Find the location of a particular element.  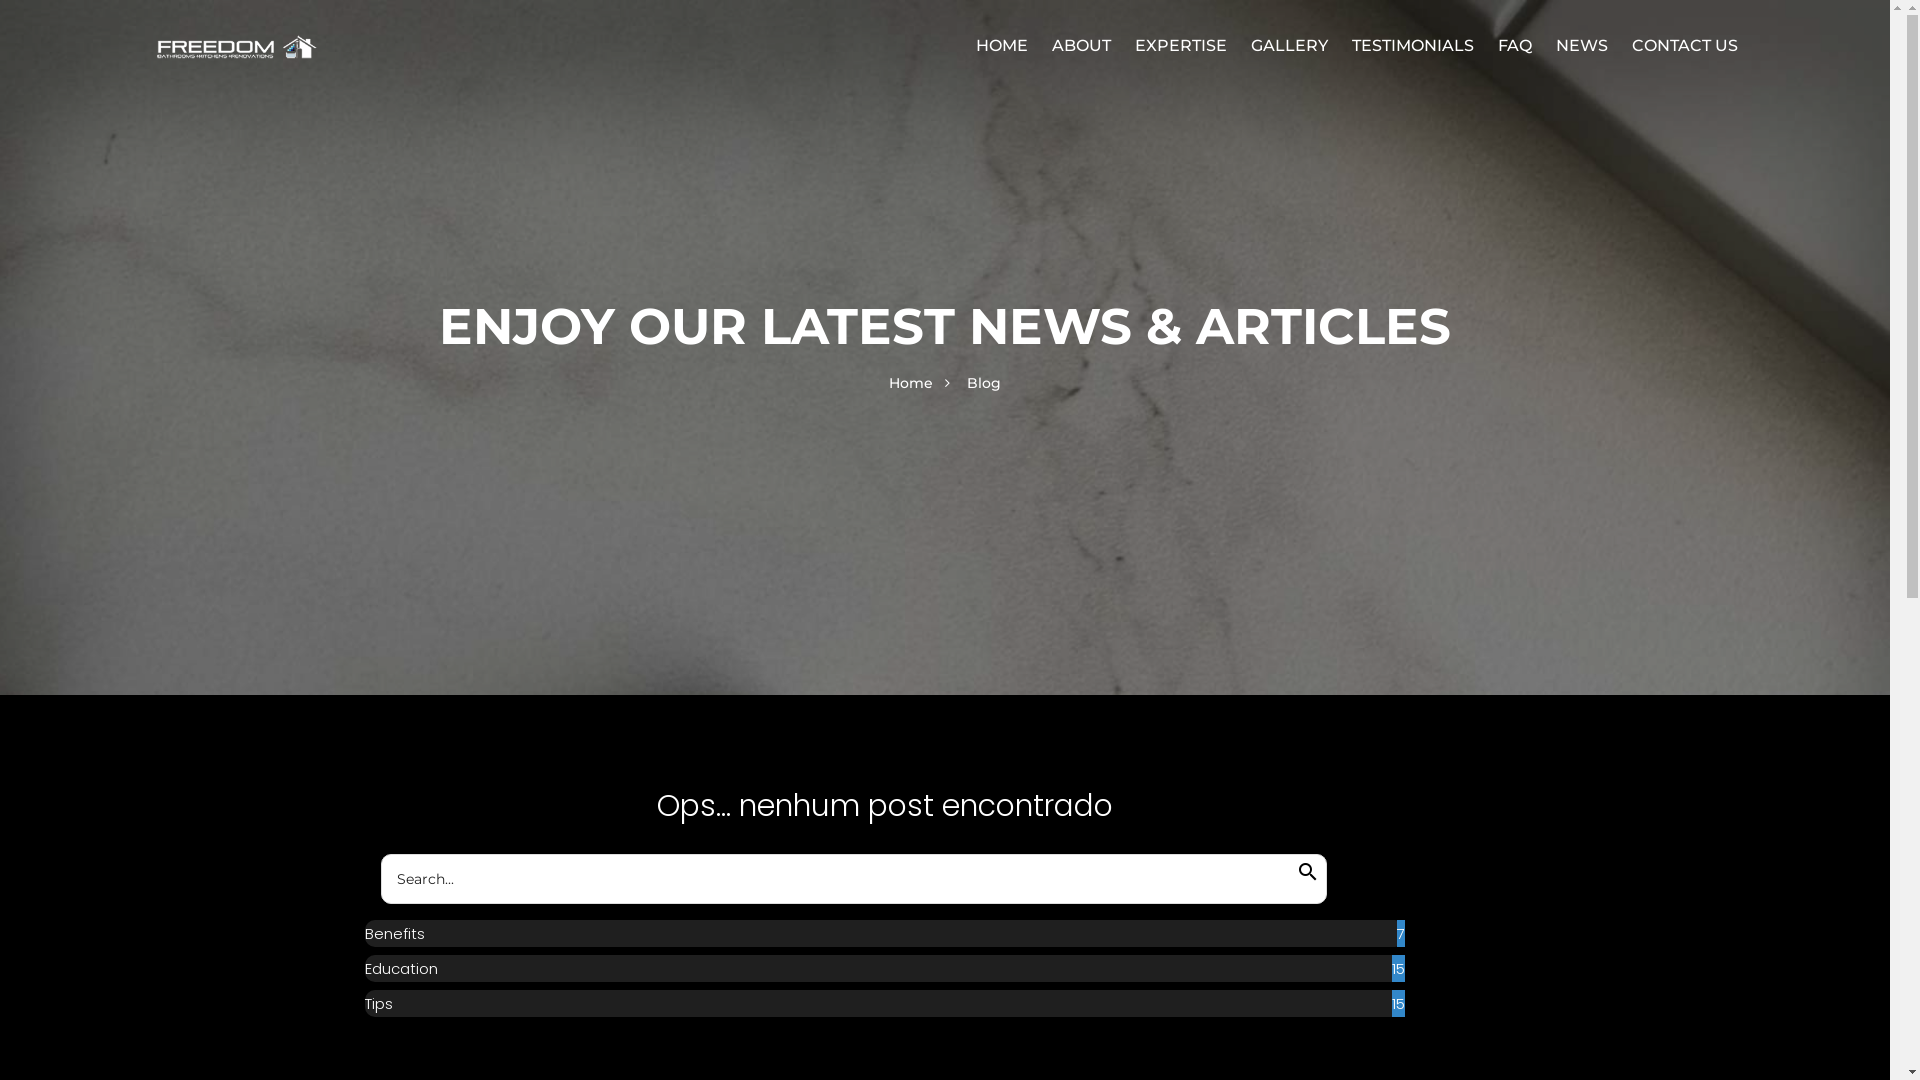

GALLERY is located at coordinates (1290, 46).